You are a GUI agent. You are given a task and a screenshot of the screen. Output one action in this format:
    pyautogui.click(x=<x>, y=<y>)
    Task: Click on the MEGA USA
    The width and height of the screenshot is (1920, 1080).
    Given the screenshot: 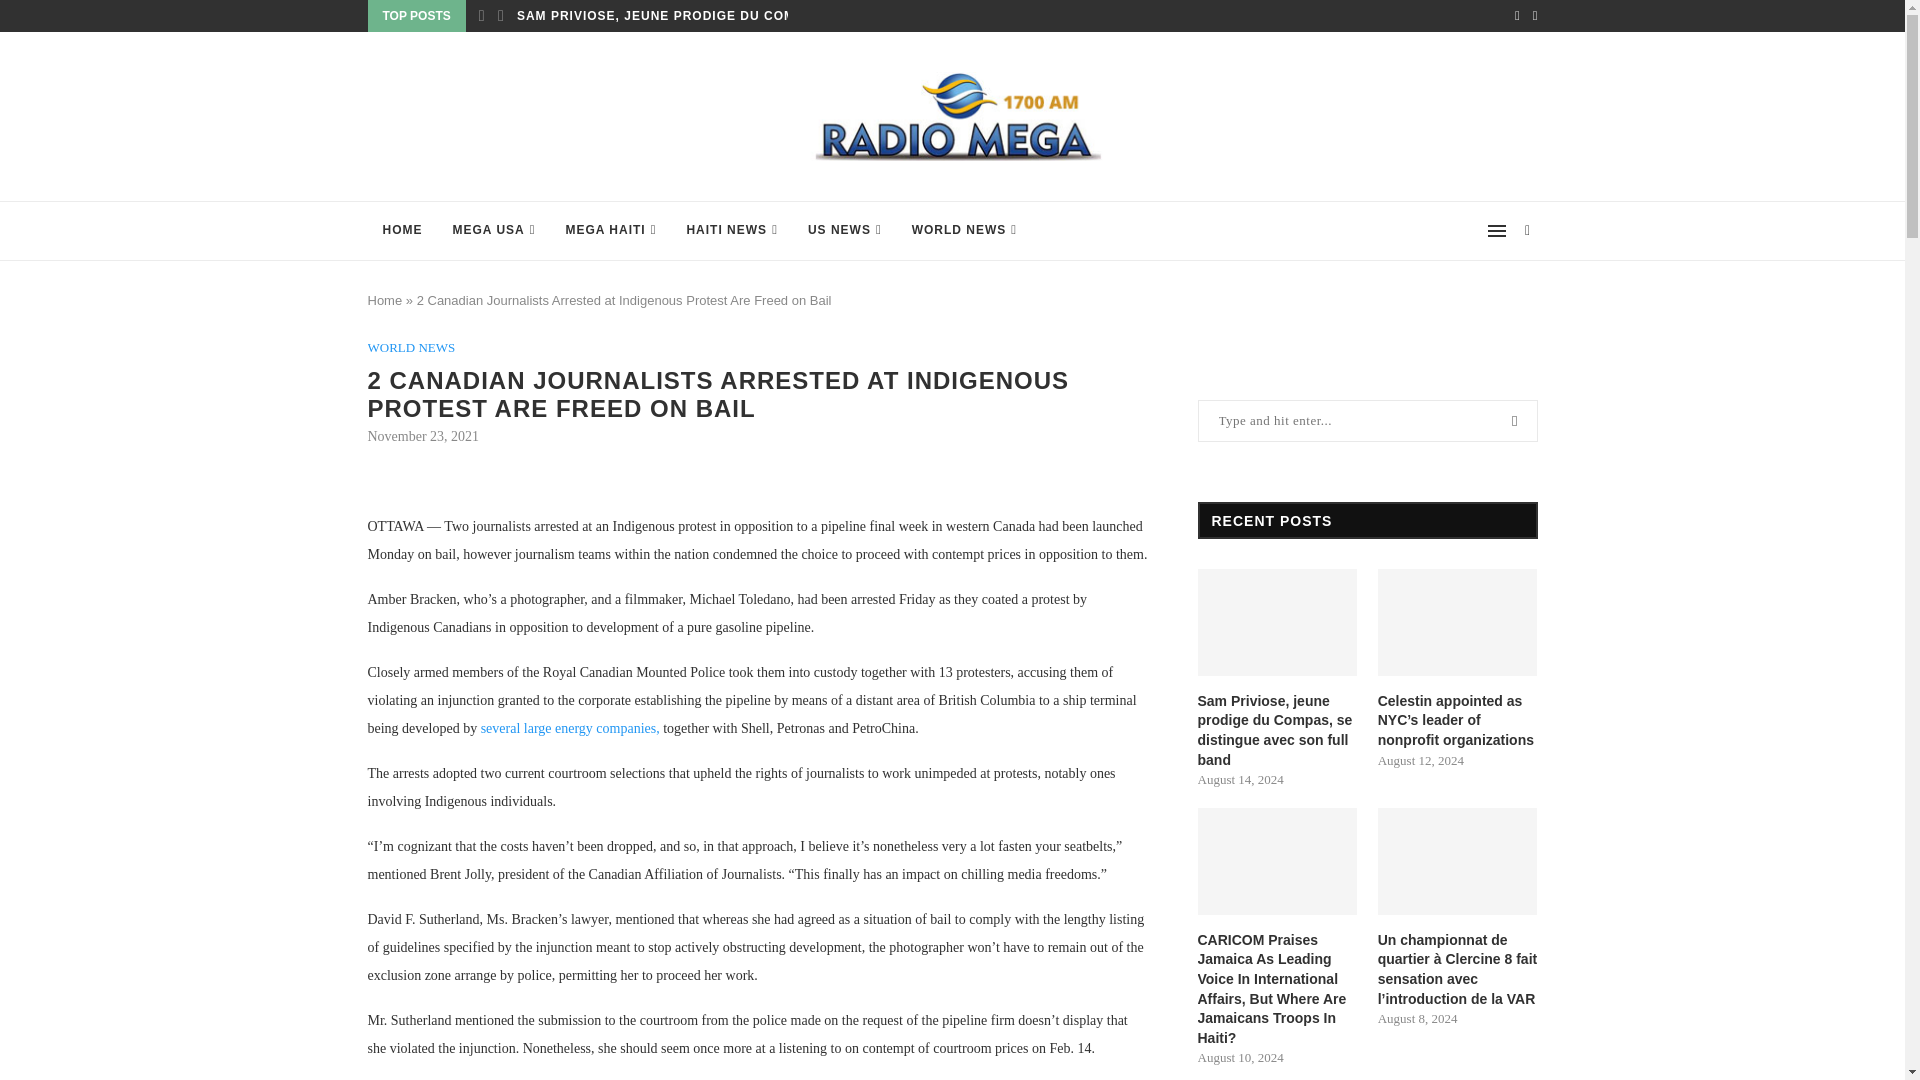 What is the action you would take?
    pyautogui.click(x=494, y=230)
    